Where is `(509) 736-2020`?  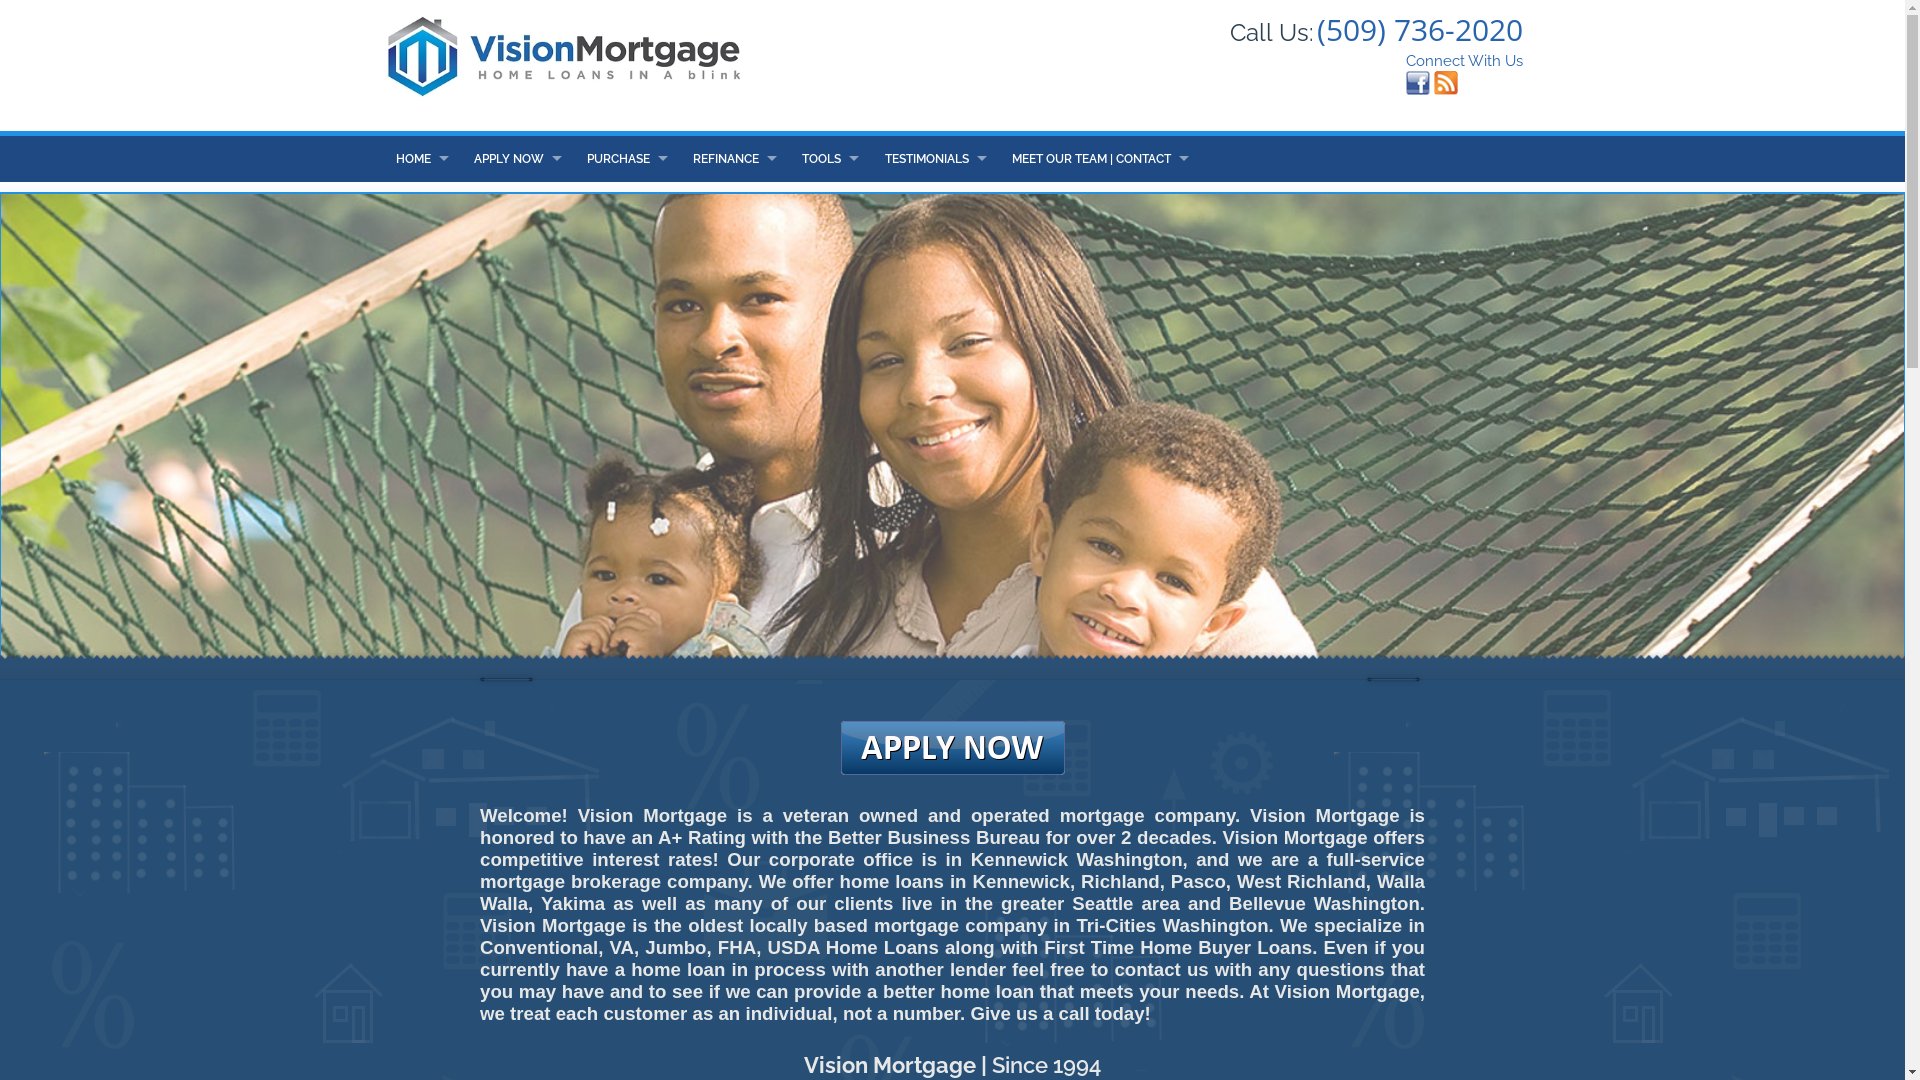
(509) 736-2020 is located at coordinates (1418, 30).